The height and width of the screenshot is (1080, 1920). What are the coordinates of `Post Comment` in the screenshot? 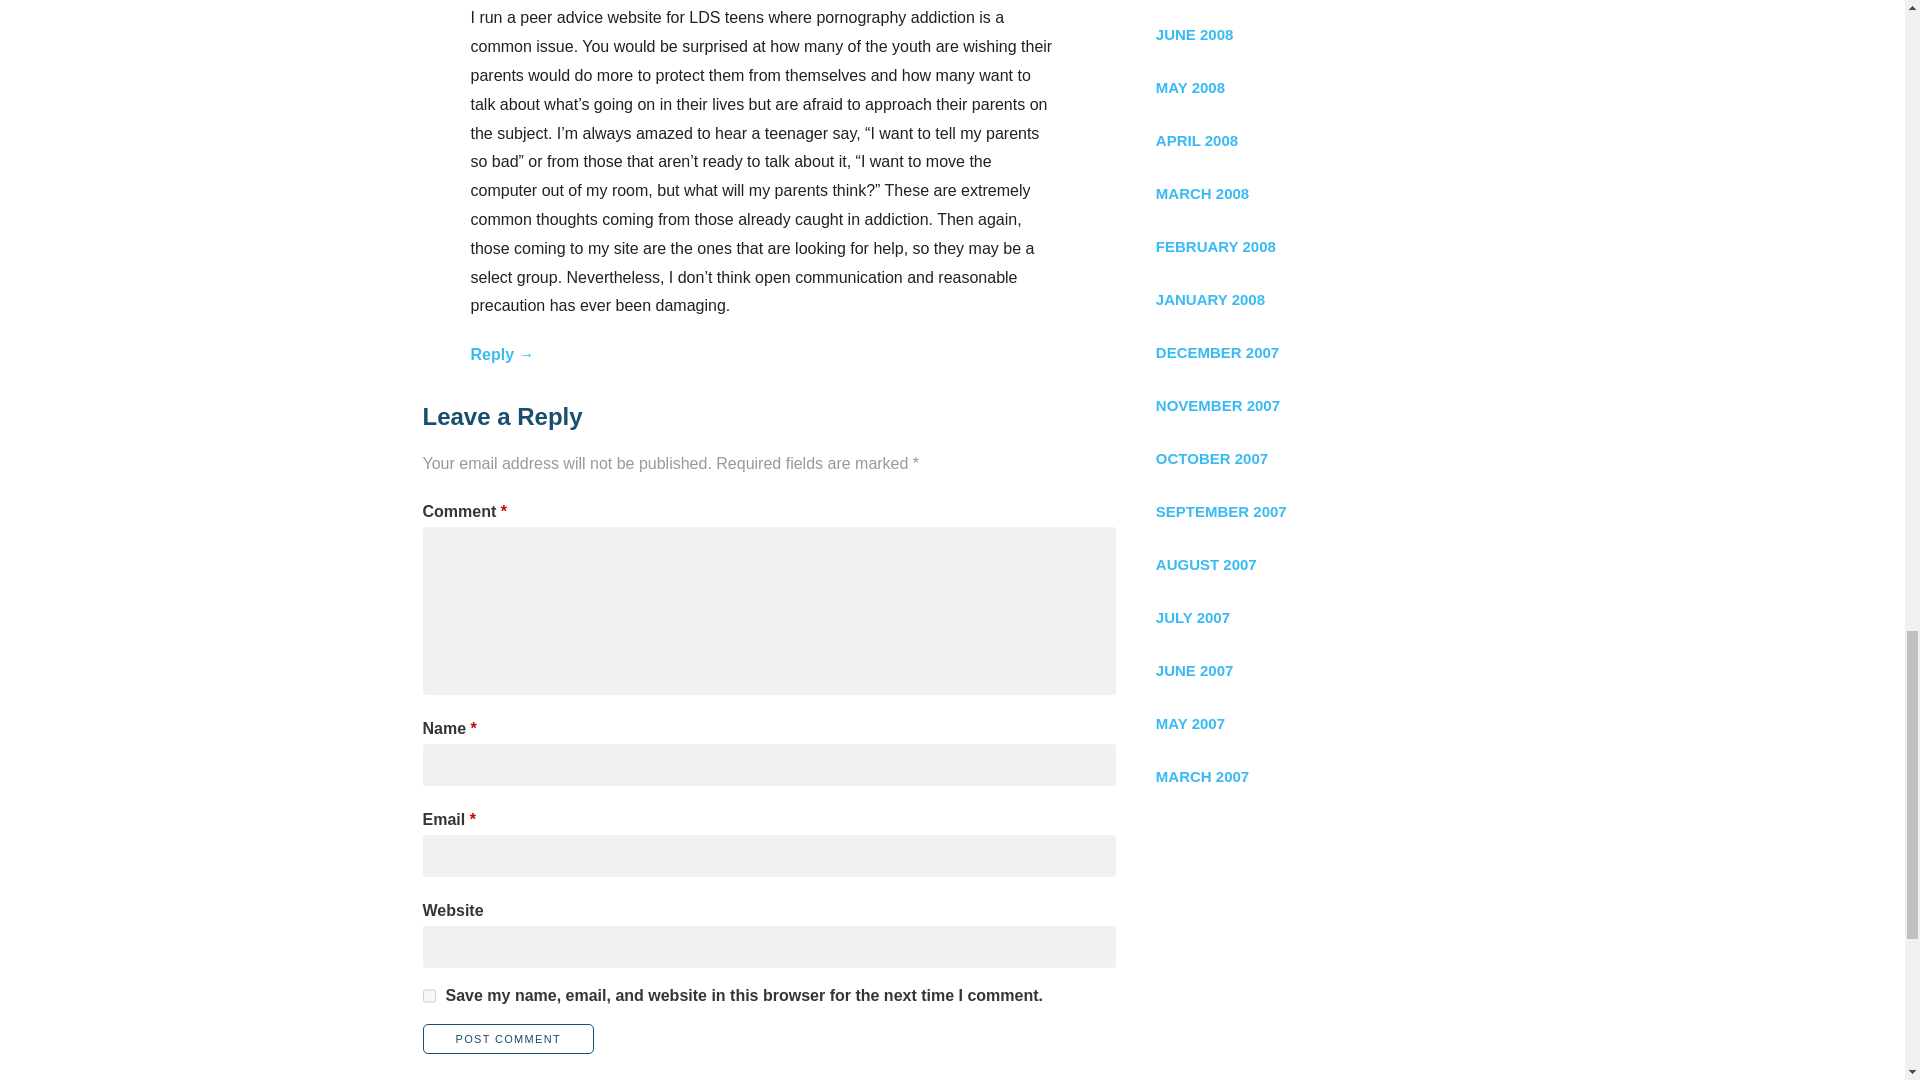 It's located at (508, 1038).